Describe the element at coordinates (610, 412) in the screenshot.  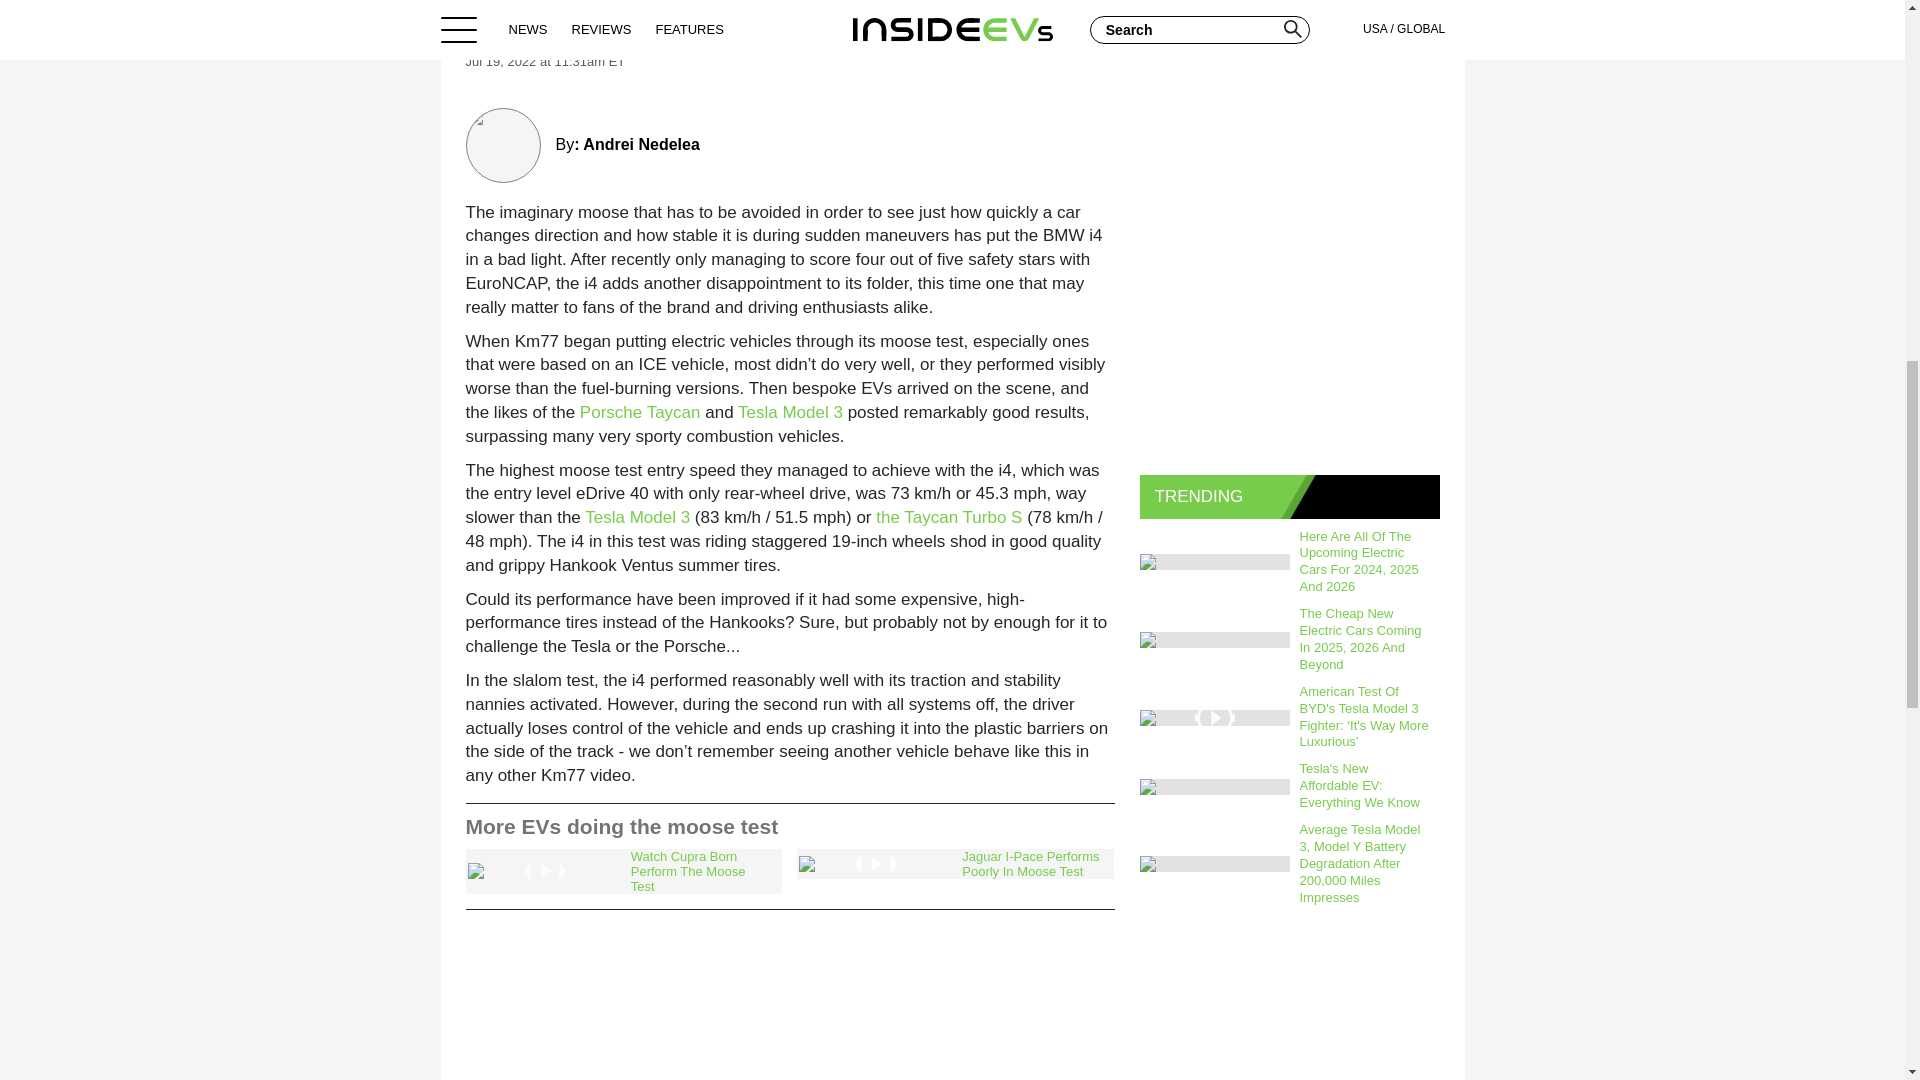
I see `Porsche` at that location.